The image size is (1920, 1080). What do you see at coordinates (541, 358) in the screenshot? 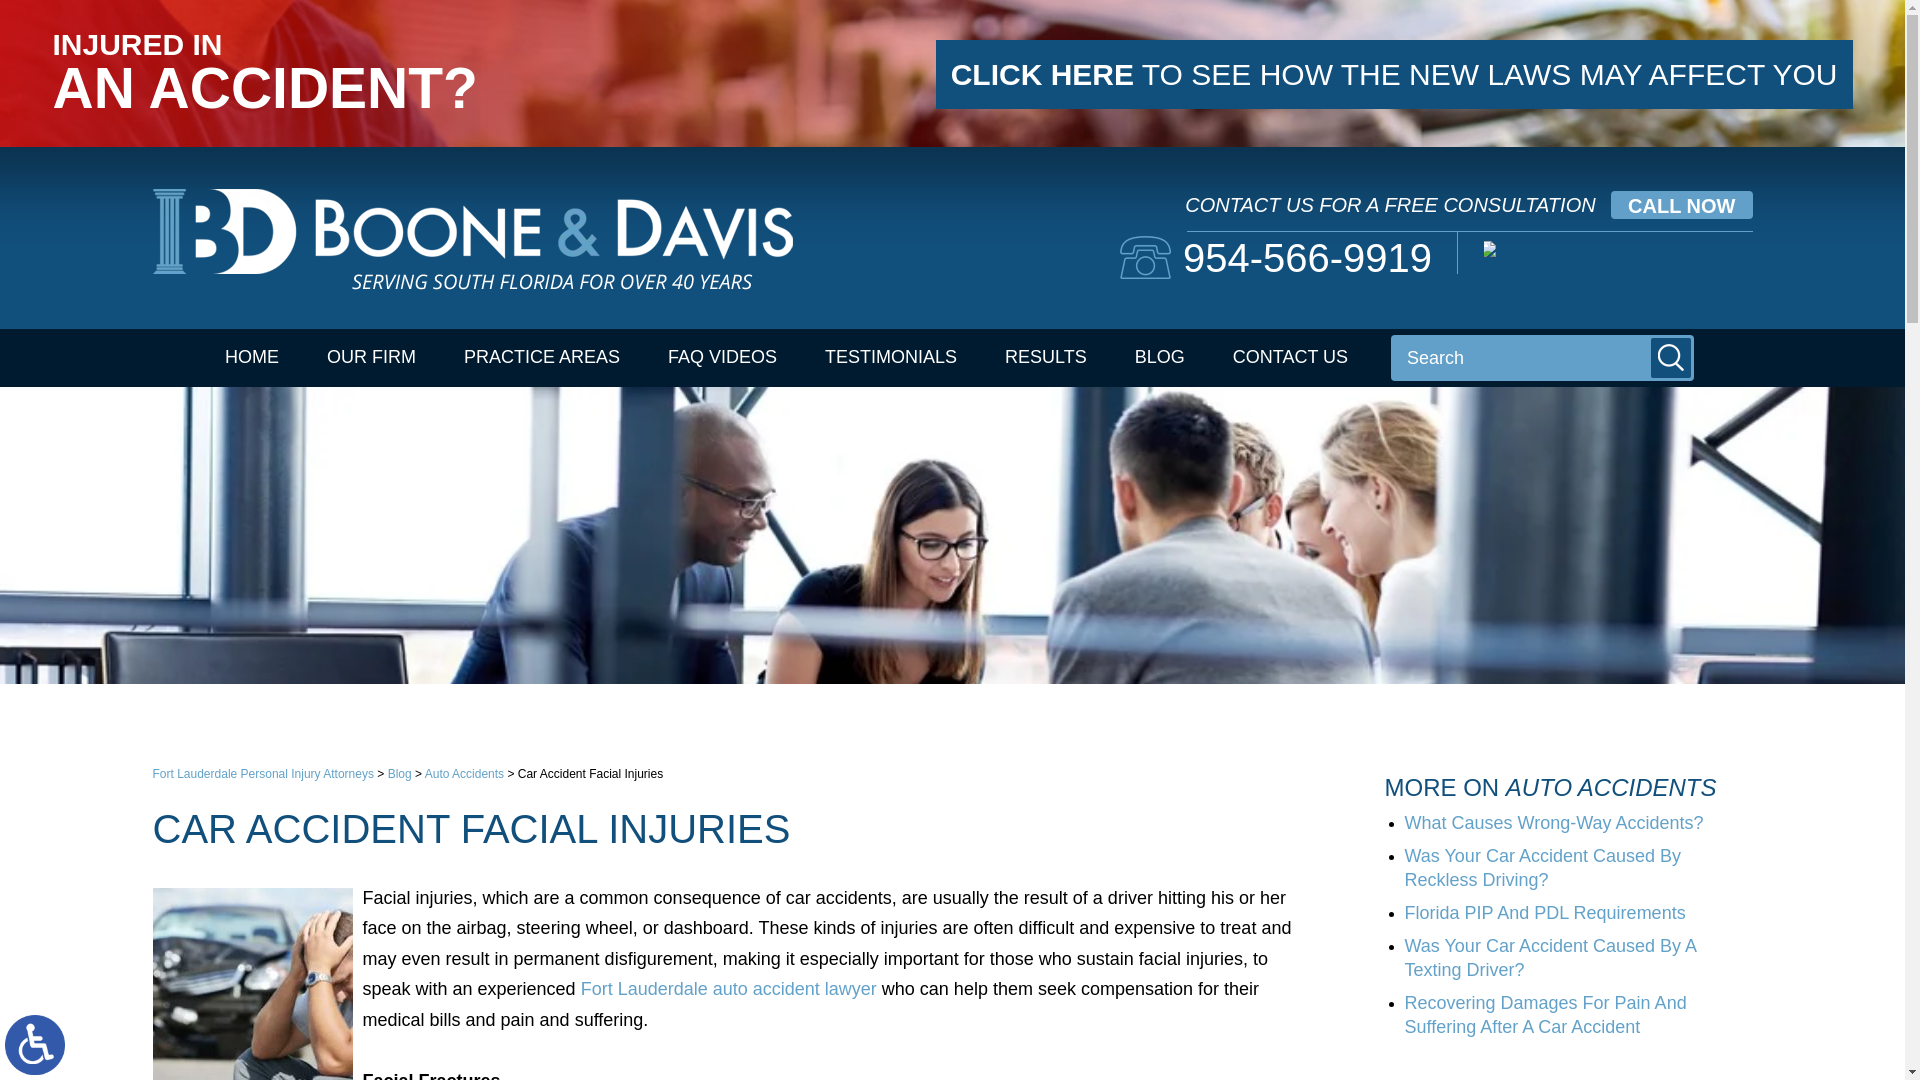
I see `PRACTICE AREAS` at bounding box center [541, 358].